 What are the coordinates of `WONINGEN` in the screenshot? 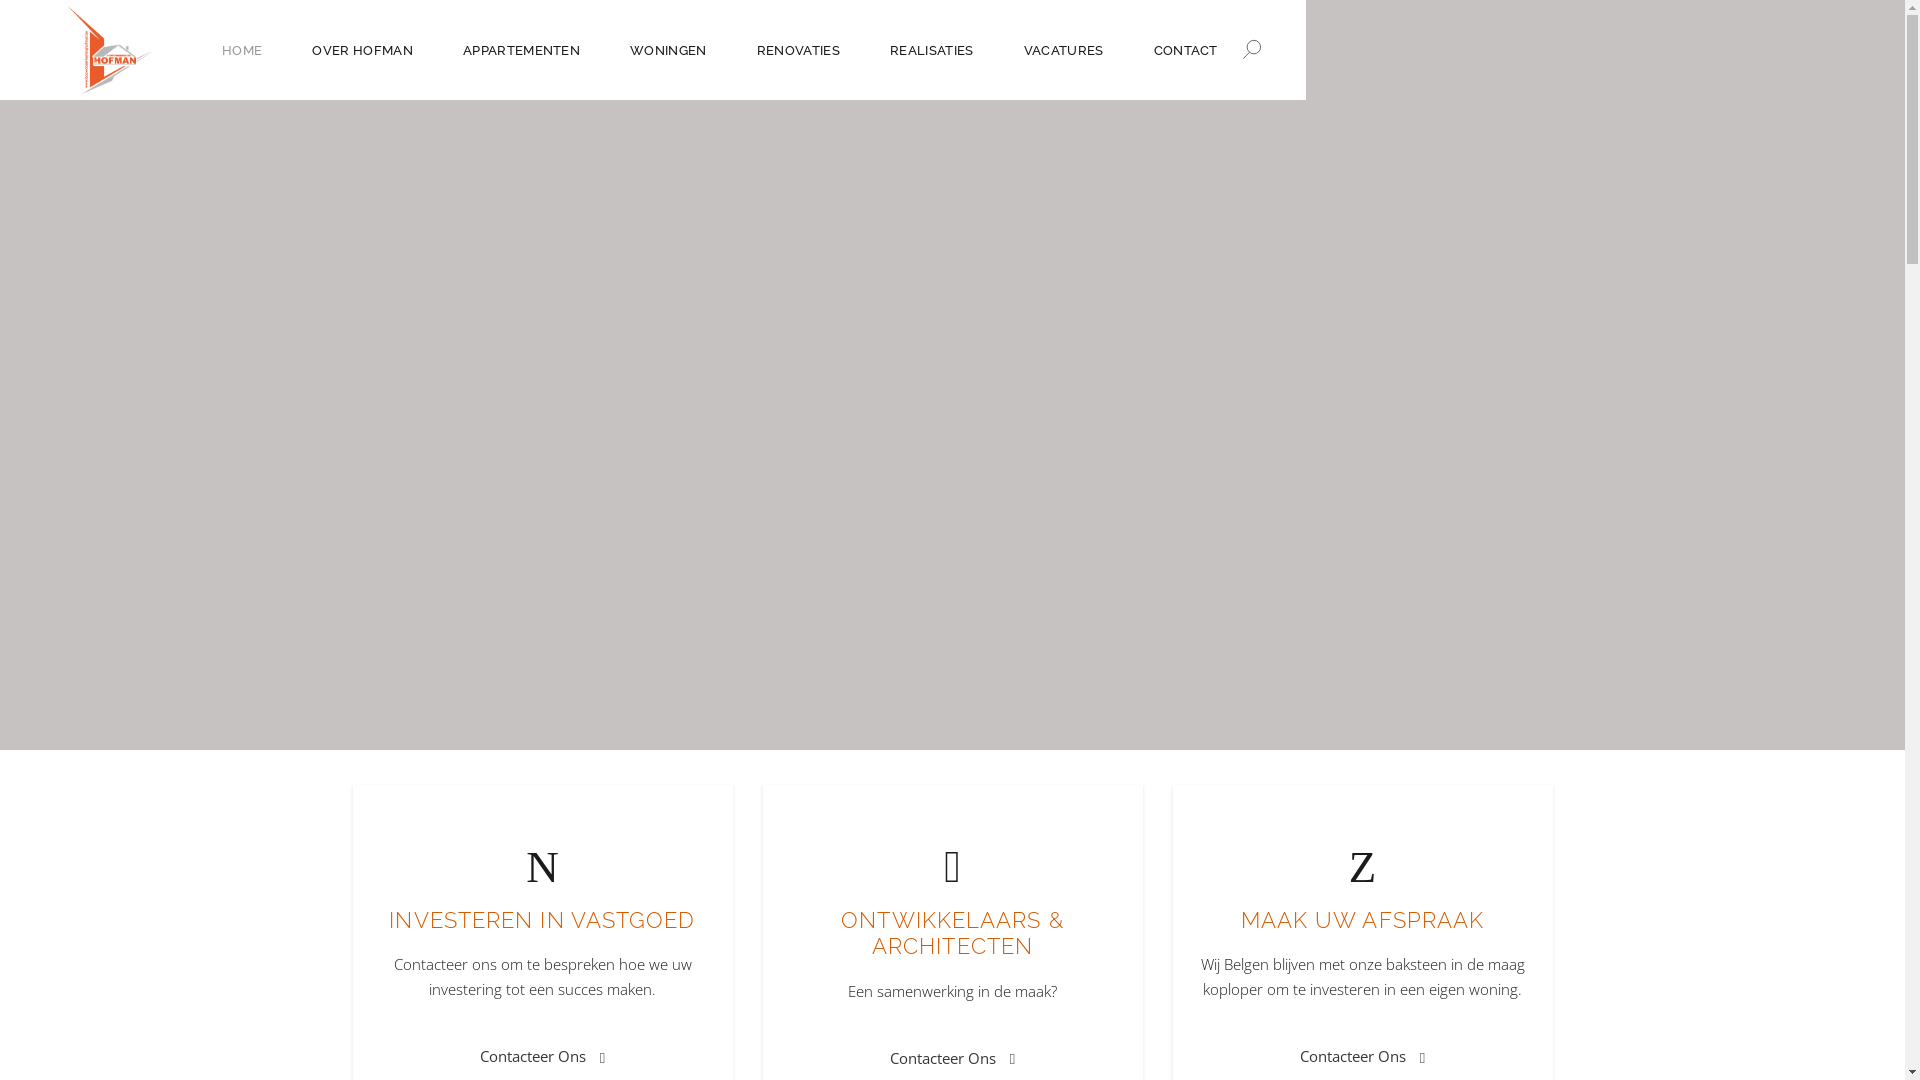 It's located at (668, 50).